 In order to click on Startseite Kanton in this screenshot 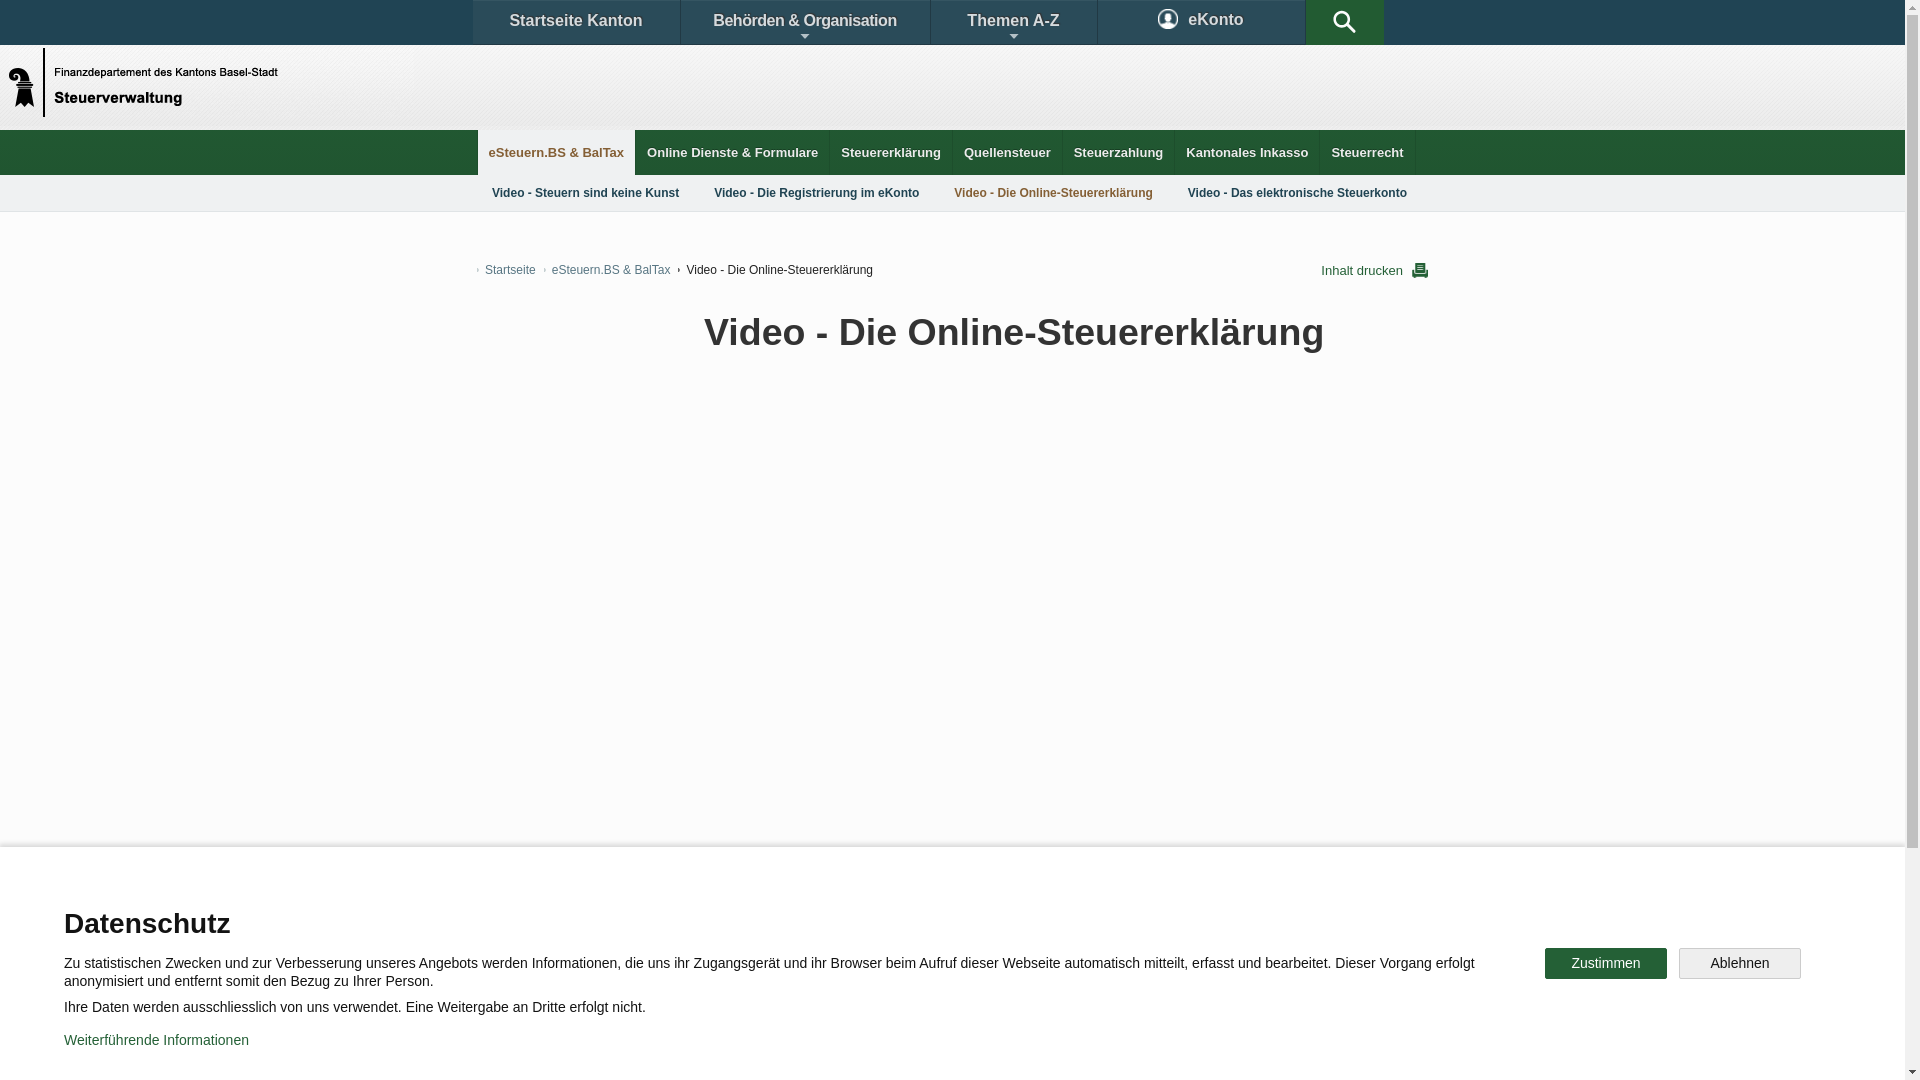, I will do `click(576, 22)`.